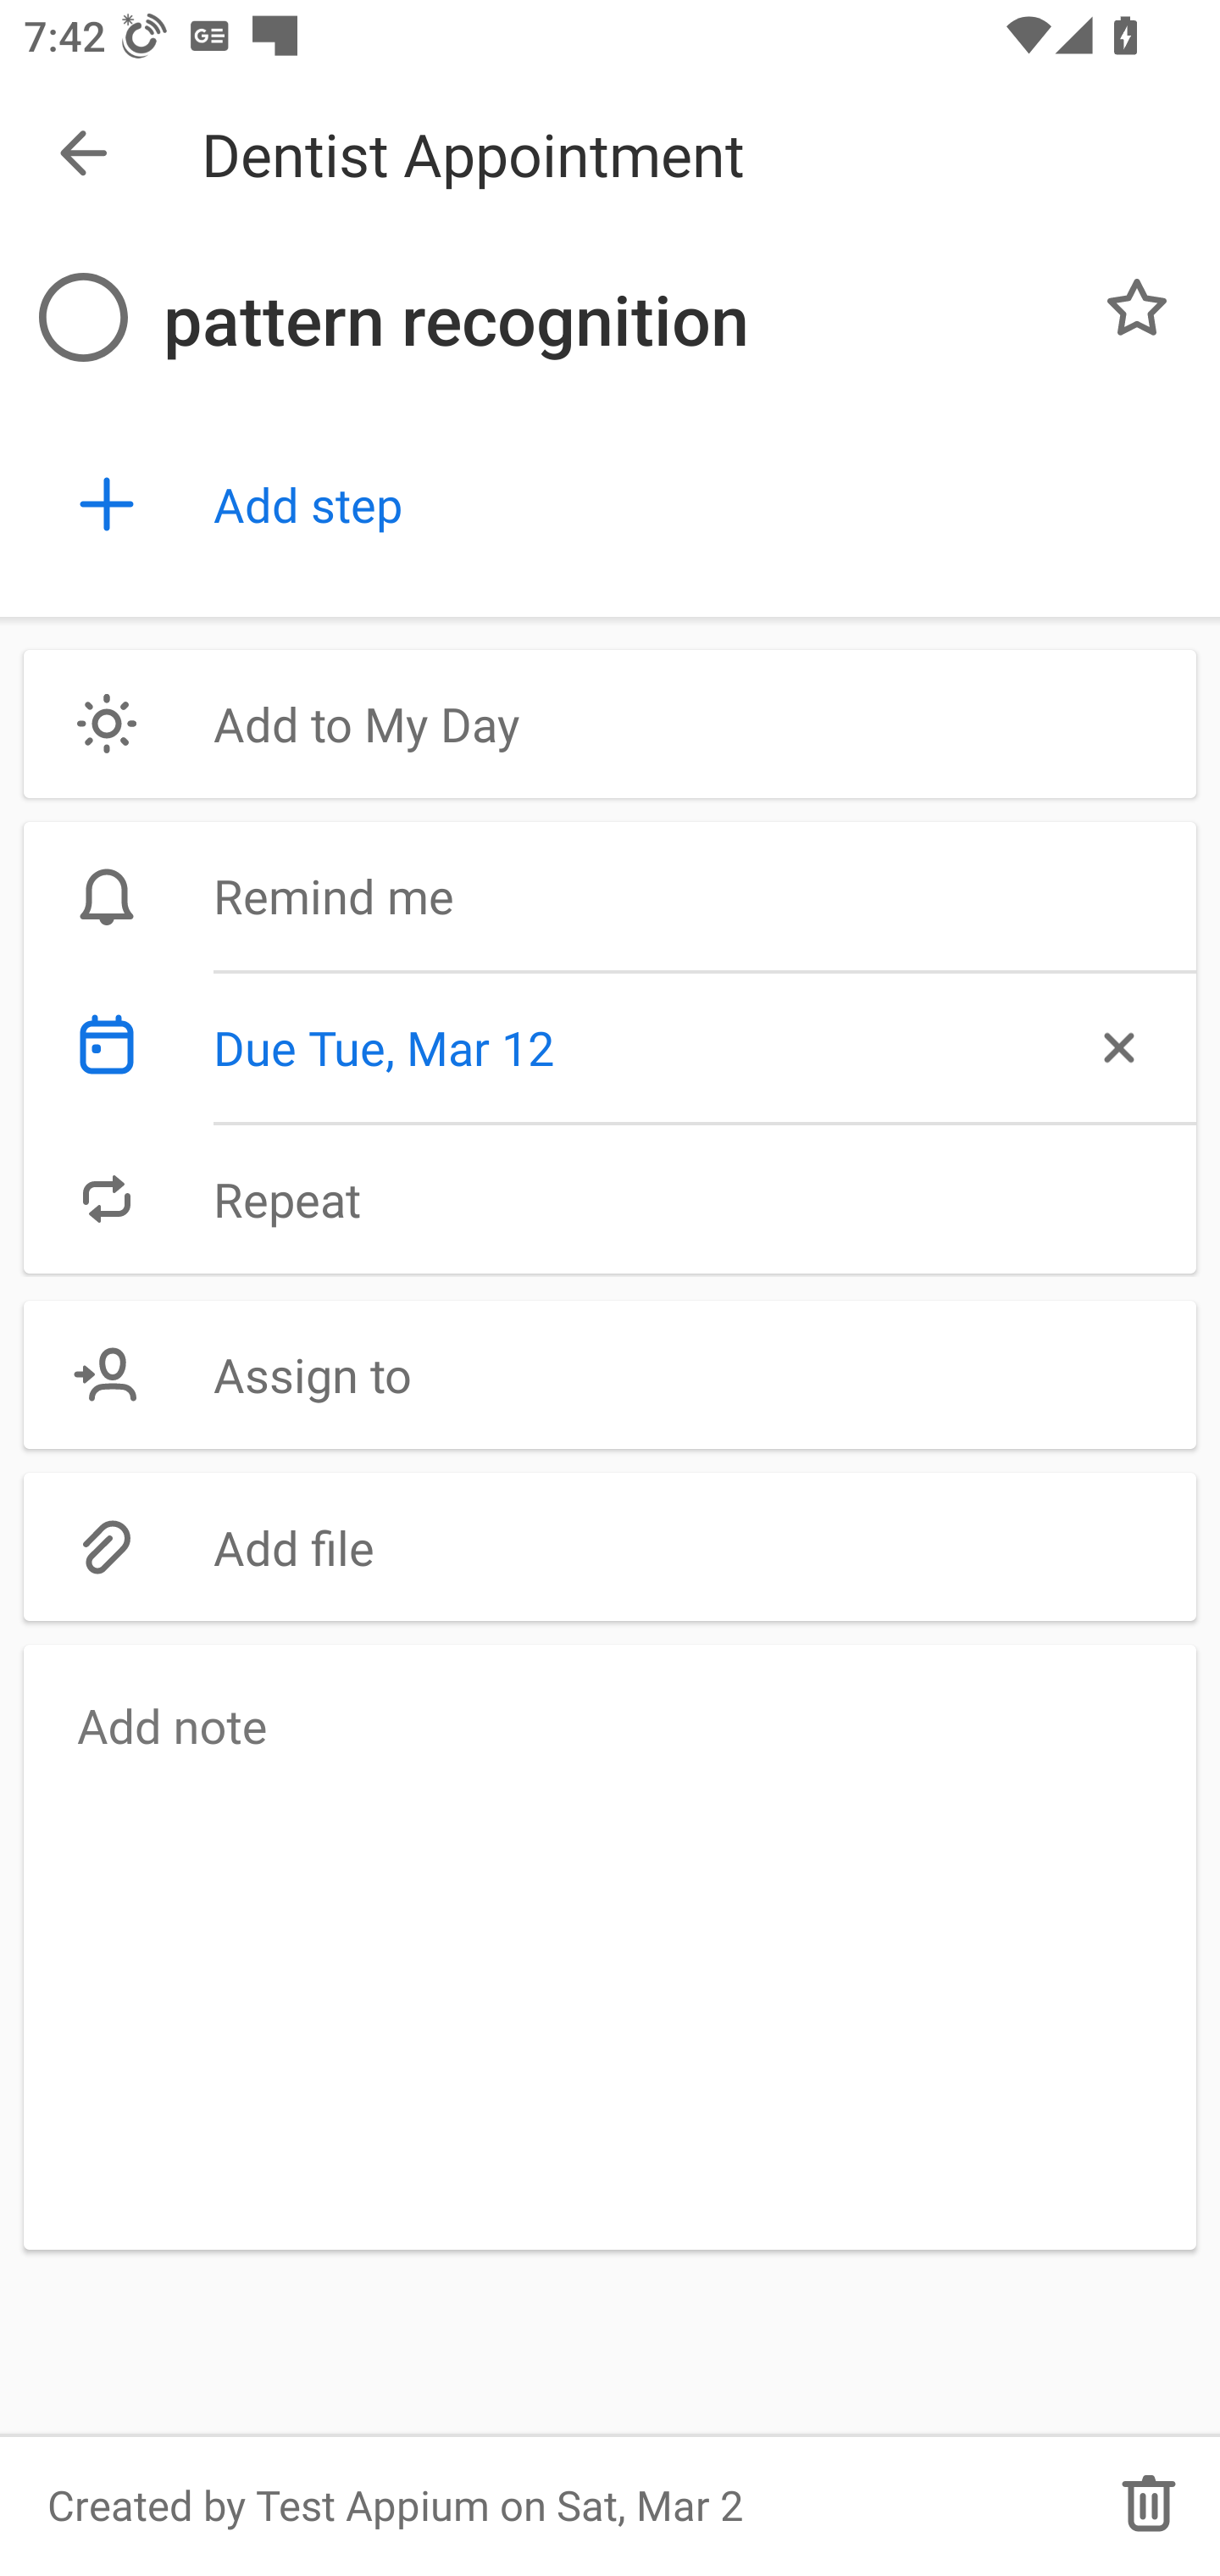 This screenshot has height=2576, width=1220. I want to click on Normal task pattern recognition, Button, so click(1137, 307).